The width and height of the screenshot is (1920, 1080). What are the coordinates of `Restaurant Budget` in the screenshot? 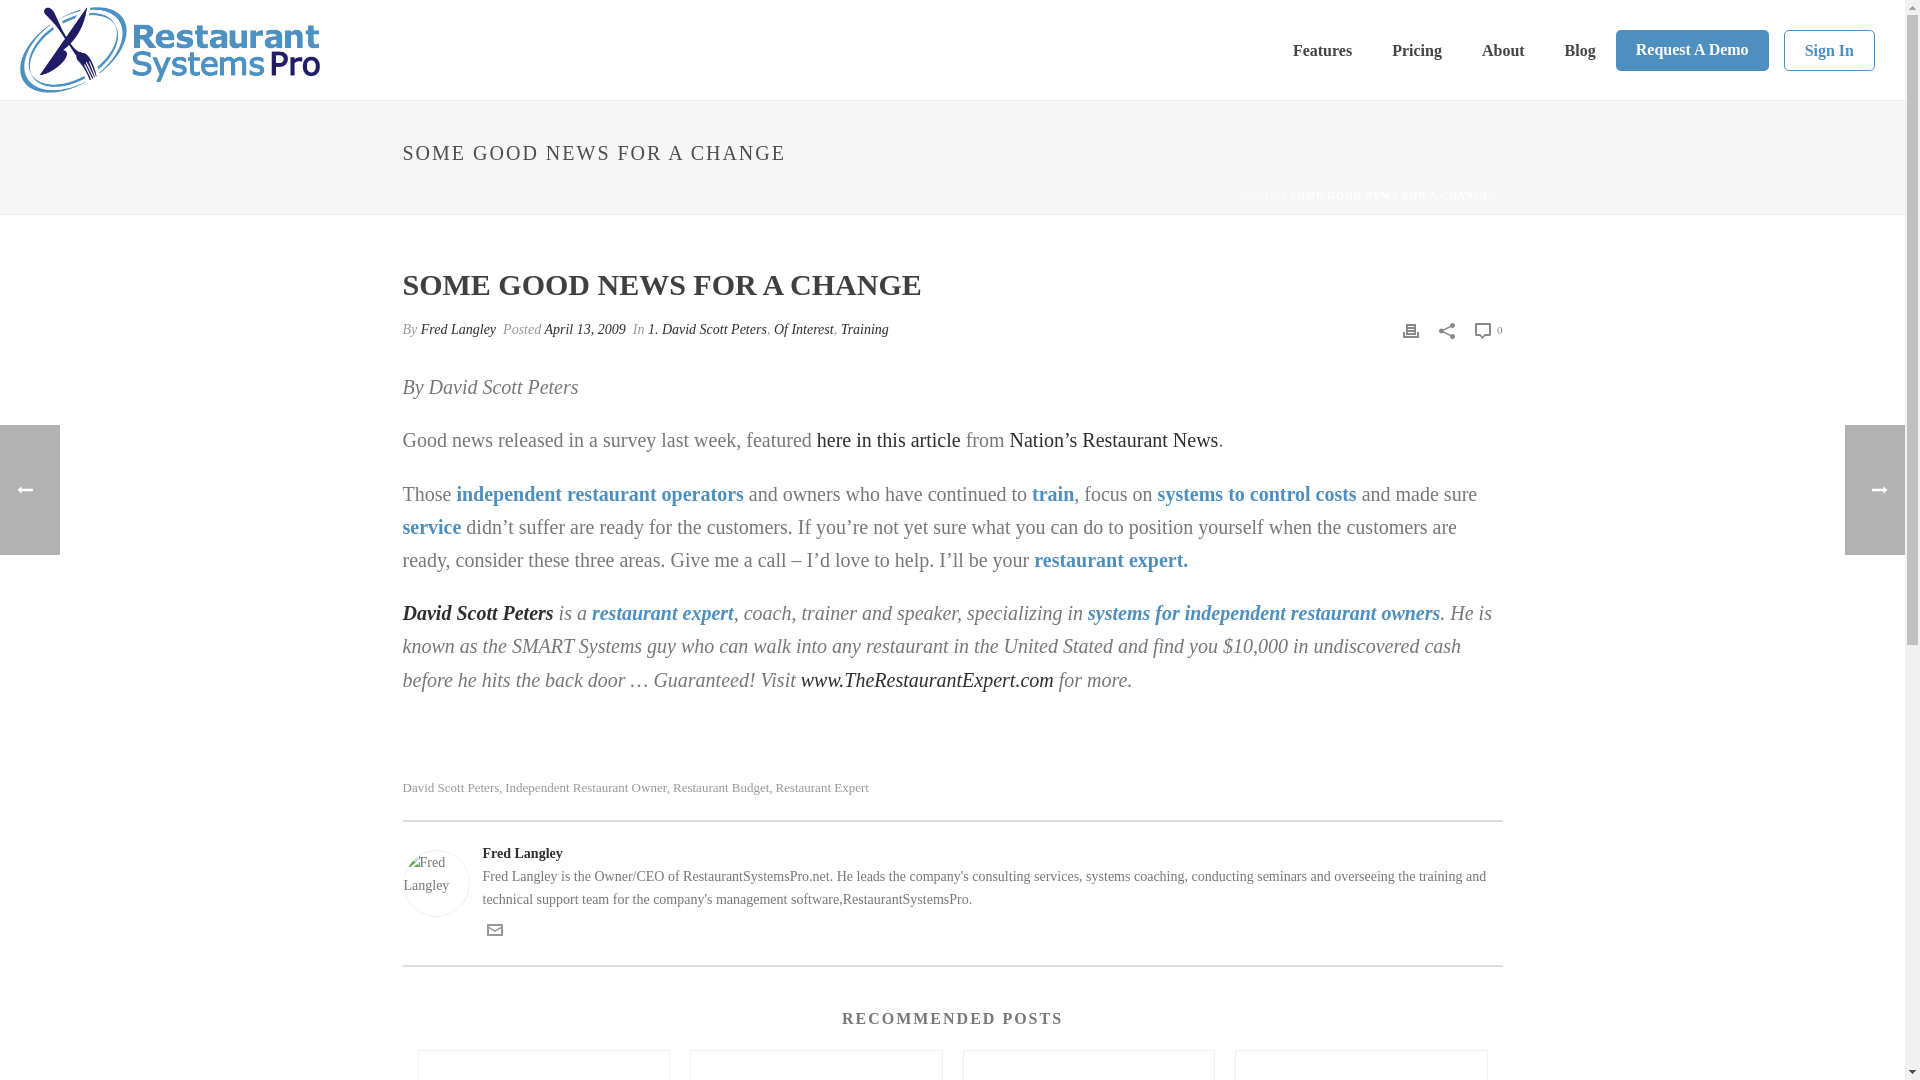 It's located at (721, 786).